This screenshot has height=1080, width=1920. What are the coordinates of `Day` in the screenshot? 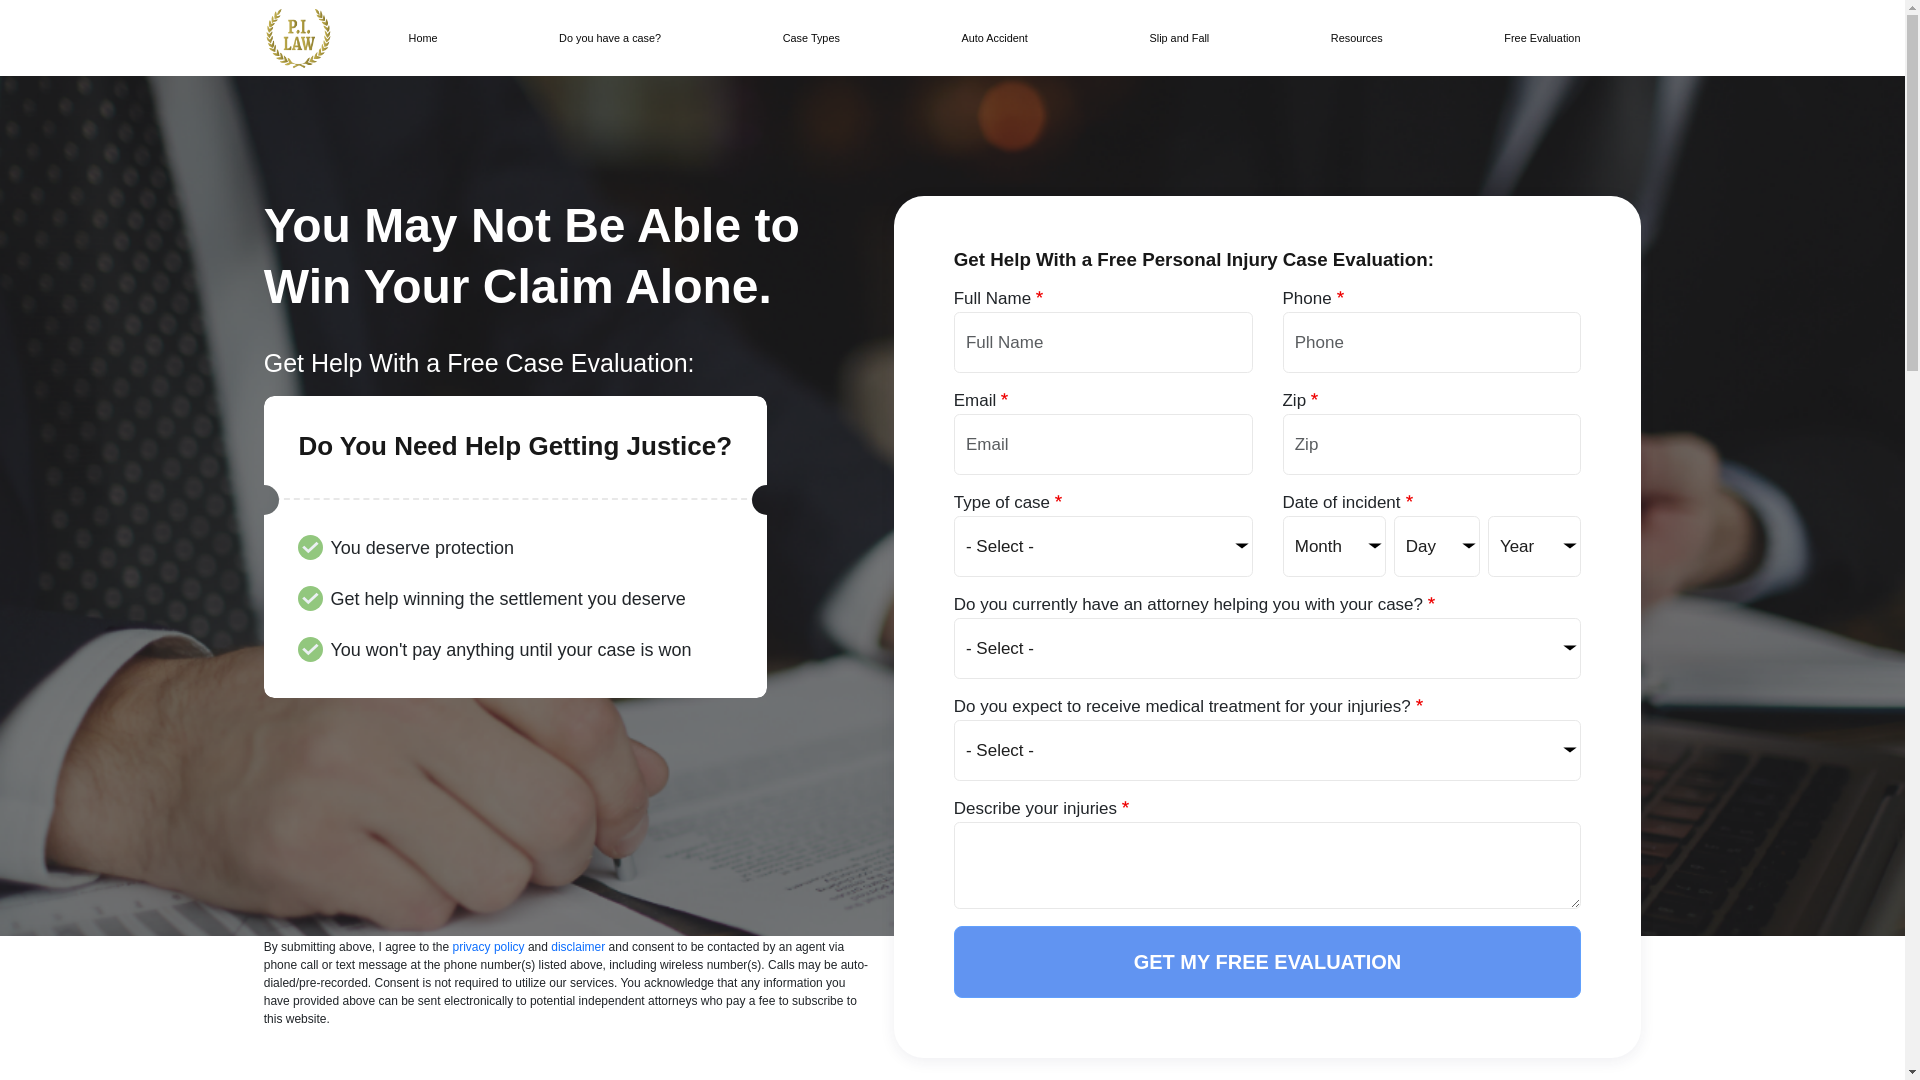 It's located at (1436, 546).